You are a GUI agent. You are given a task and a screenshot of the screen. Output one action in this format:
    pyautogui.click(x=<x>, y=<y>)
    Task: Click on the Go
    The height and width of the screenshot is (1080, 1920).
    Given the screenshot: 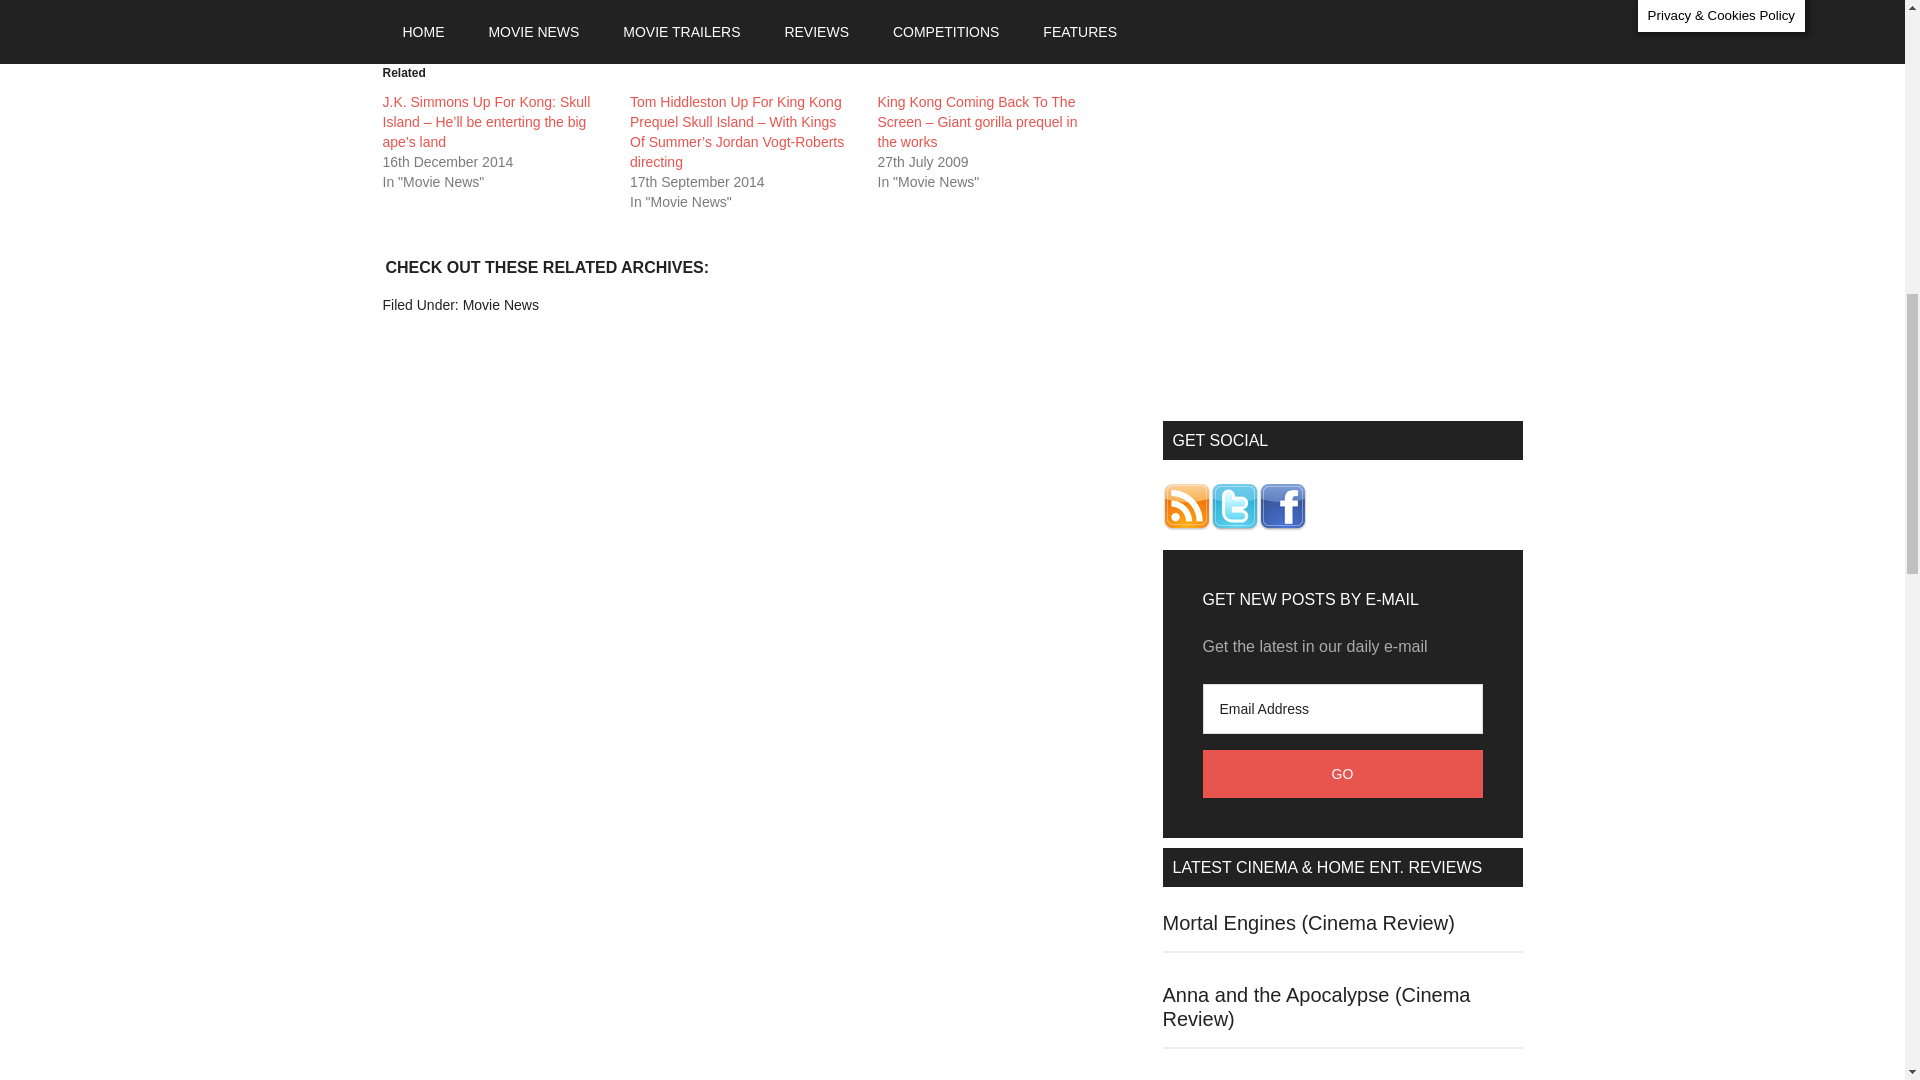 What is the action you would take?
    pyautogui.click(x=1342, y=774)
    